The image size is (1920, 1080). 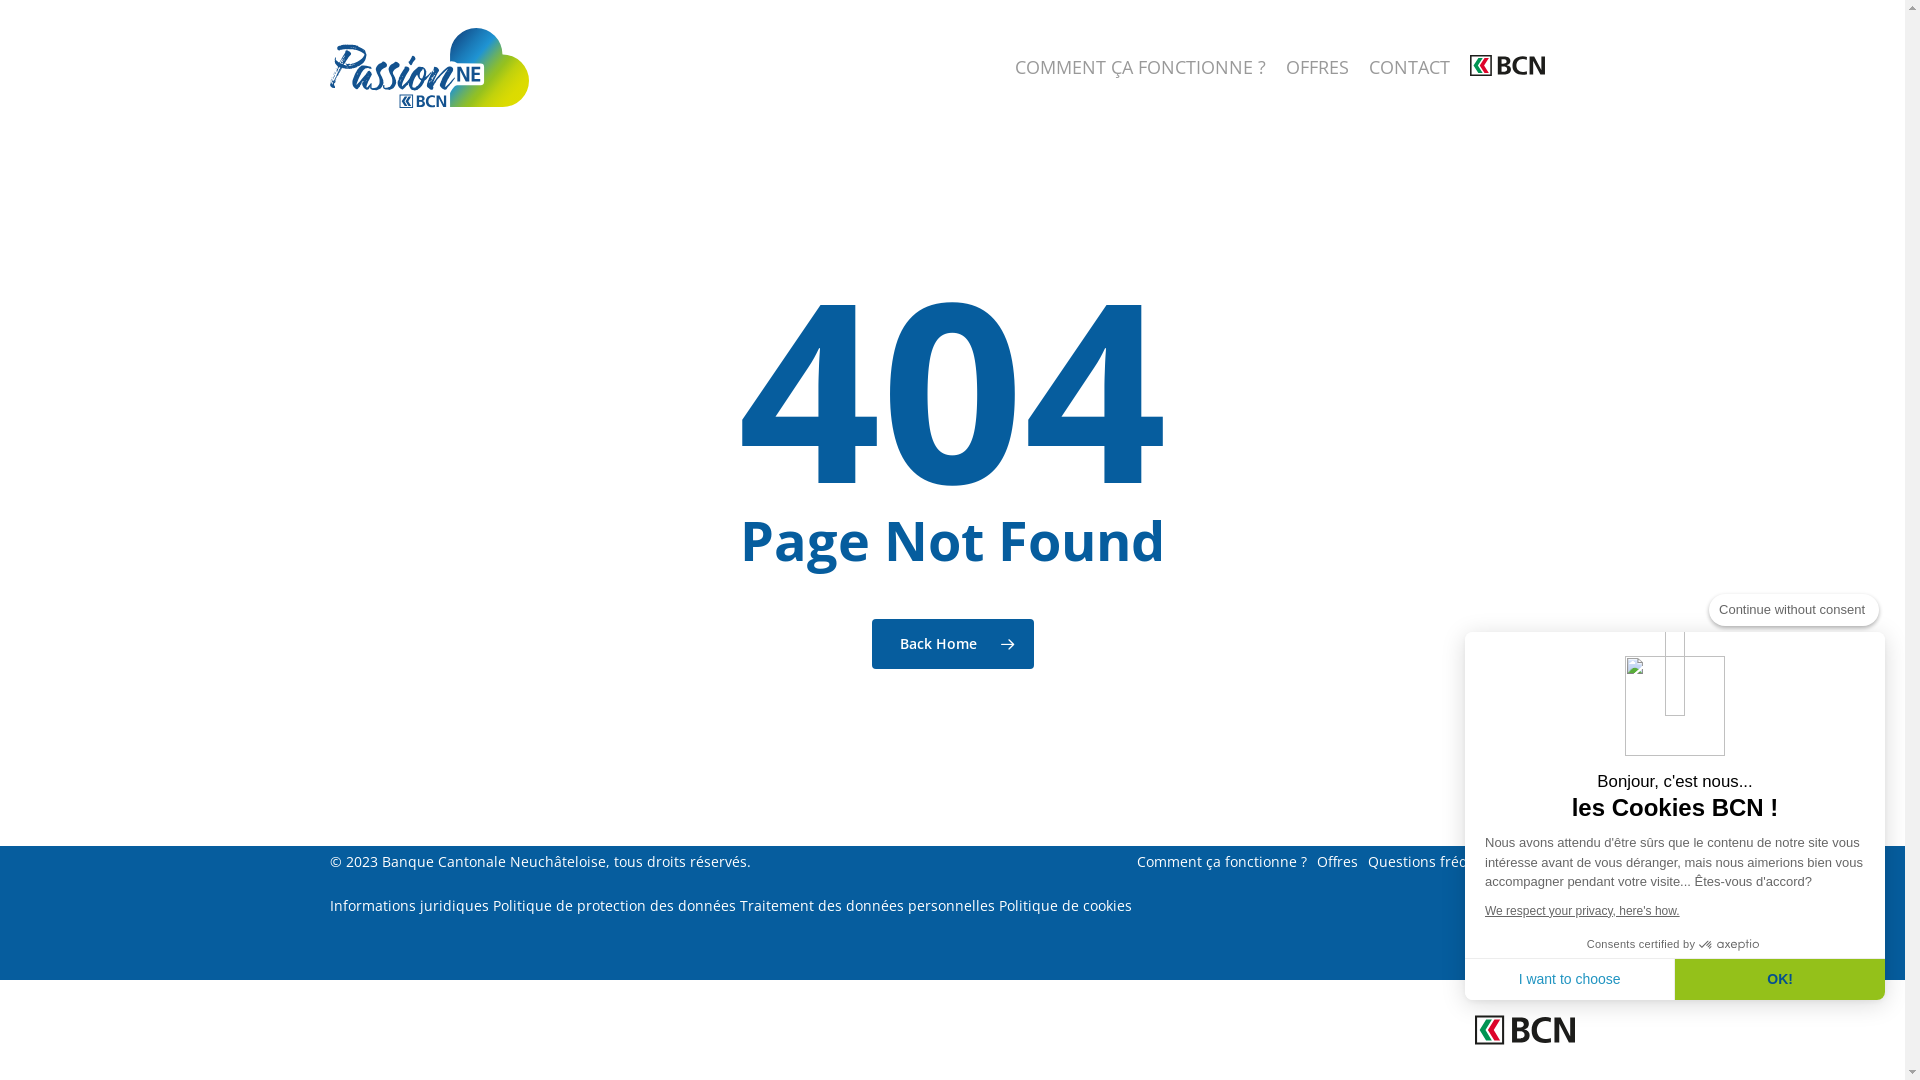 What do you see at coordinates (1338, 862) in the screenshot?
I see `Offres` at bounding box center [1338, 862].